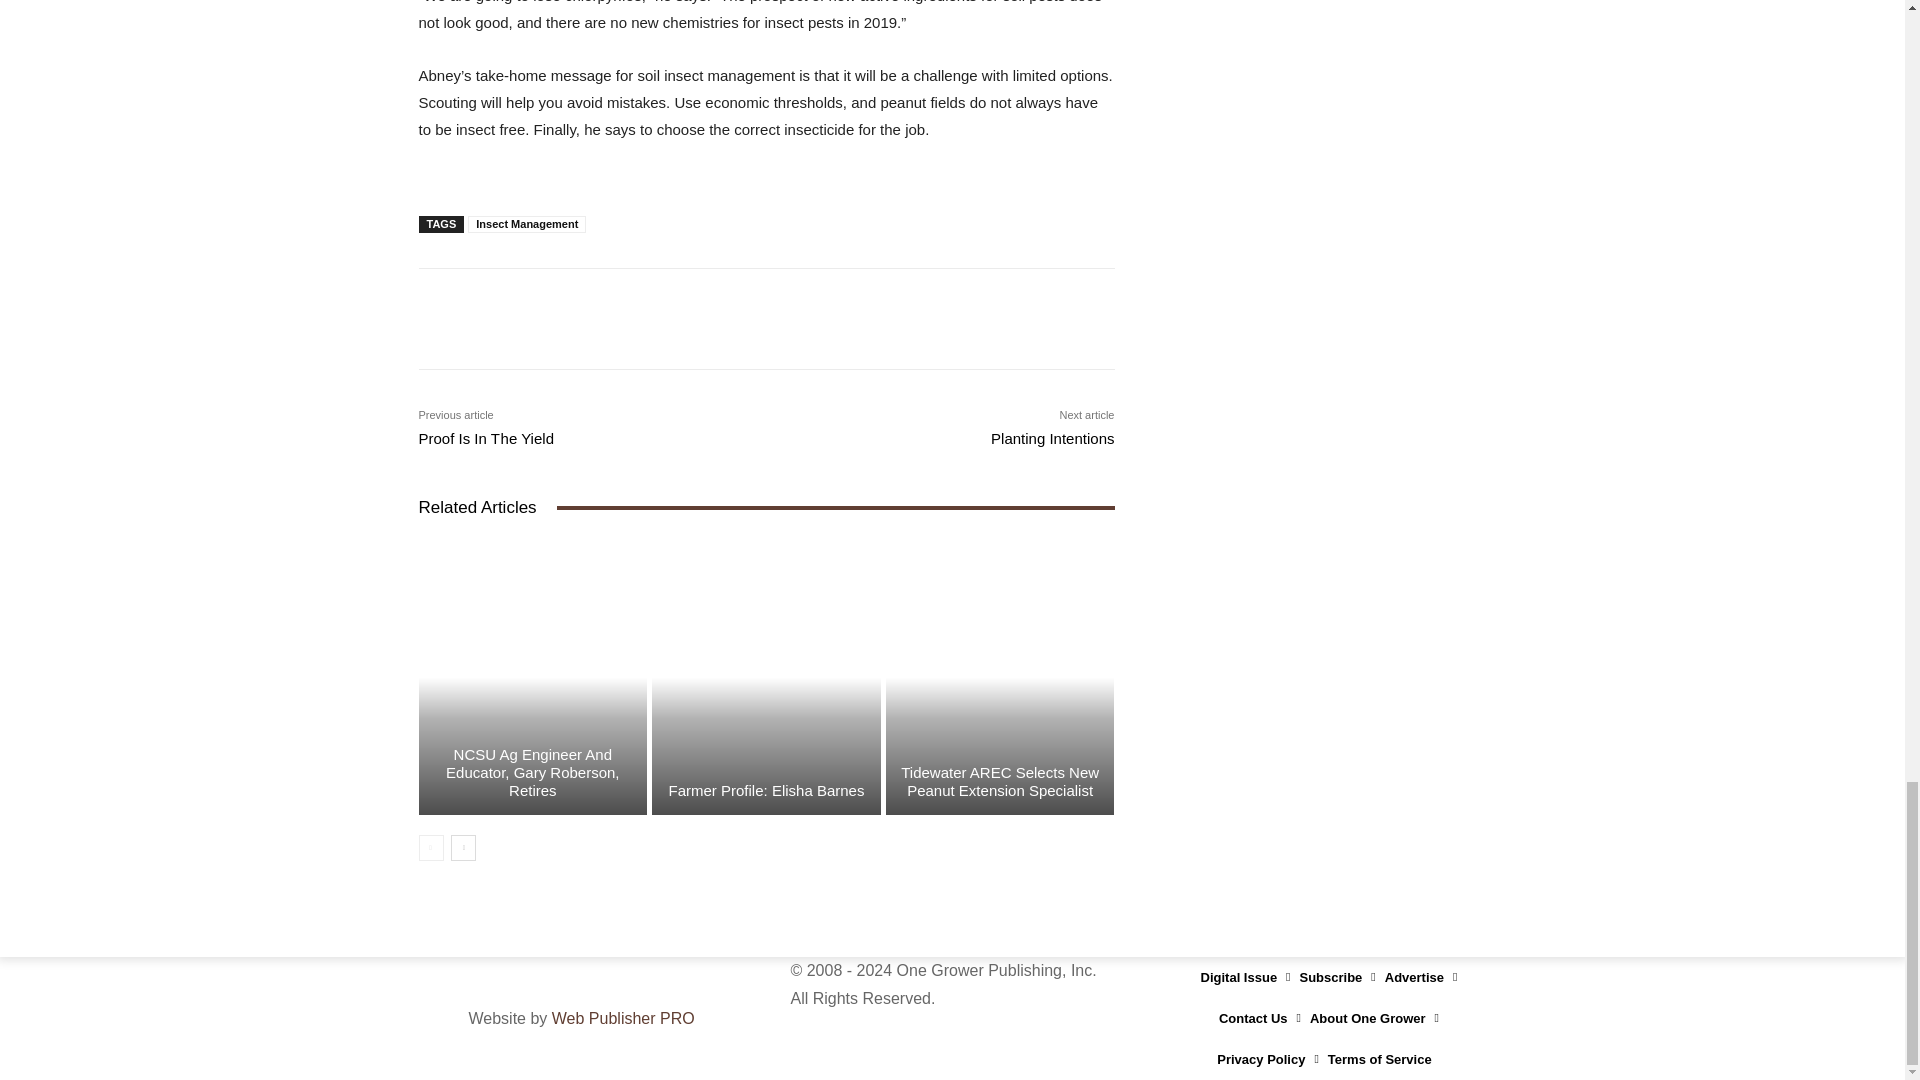 The height and width of the screenshot is (1080, 1920). Describe the element at coordinates (1000, 677) in the screenshot. I see `Tidewater AREC Selects New Peanut Extension Specialist` at that location.